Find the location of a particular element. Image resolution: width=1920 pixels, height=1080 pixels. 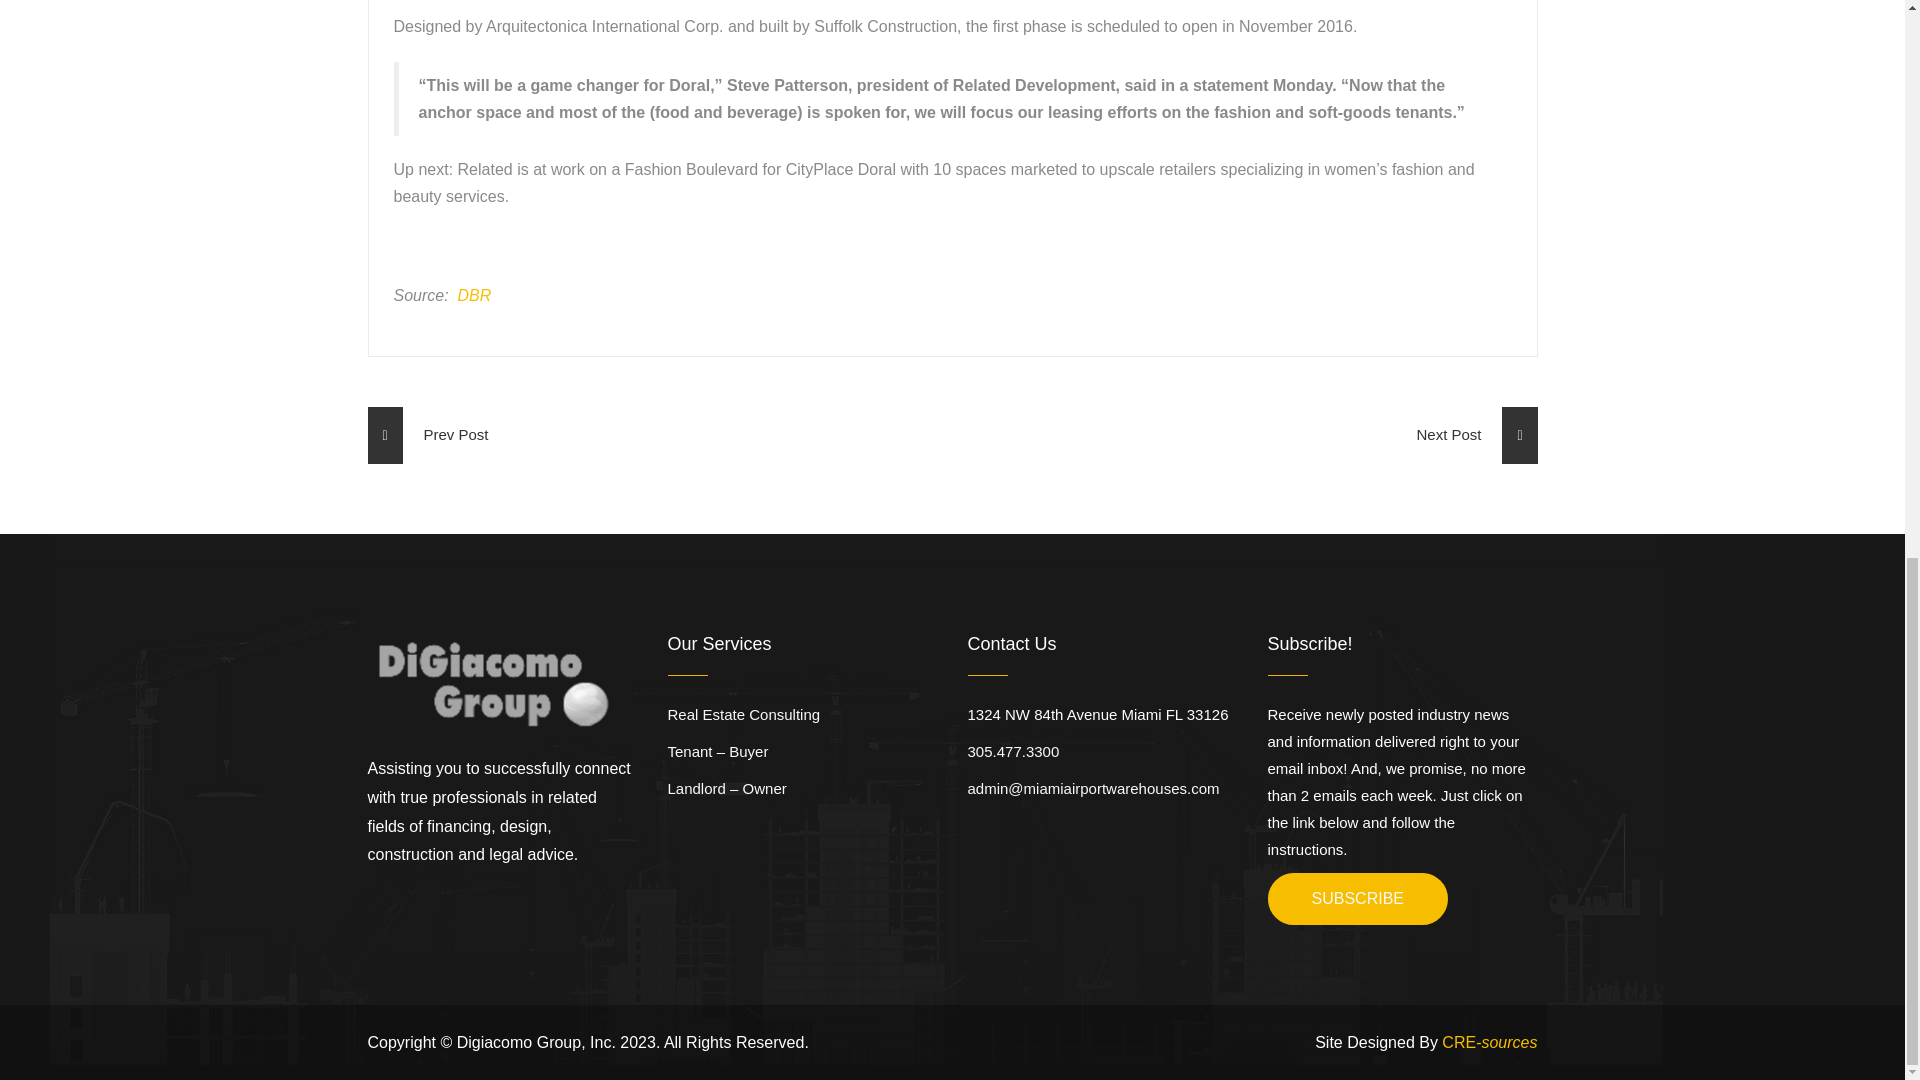

Next Post     is located at coordinates (1476, 436).